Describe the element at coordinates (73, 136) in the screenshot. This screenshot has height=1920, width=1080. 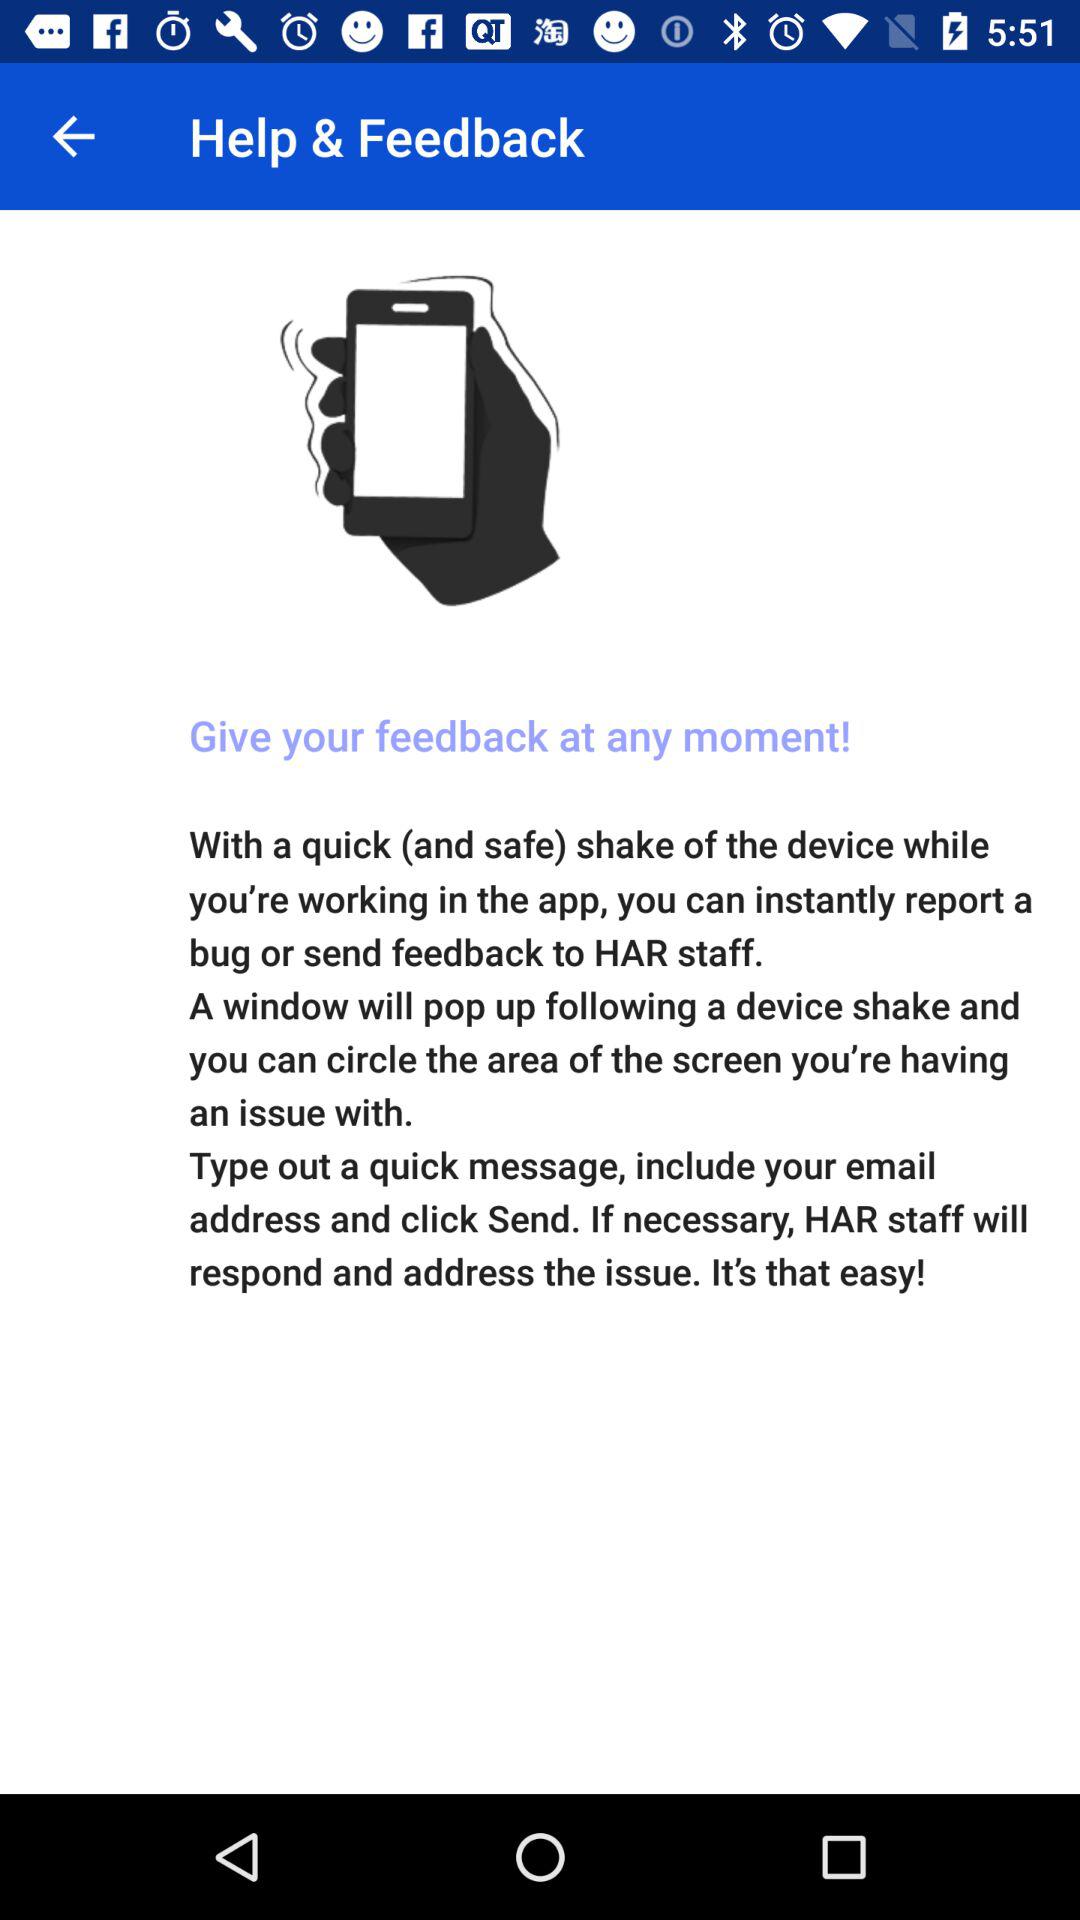
I see `turn off the item to the left of help & feedback` at that location.